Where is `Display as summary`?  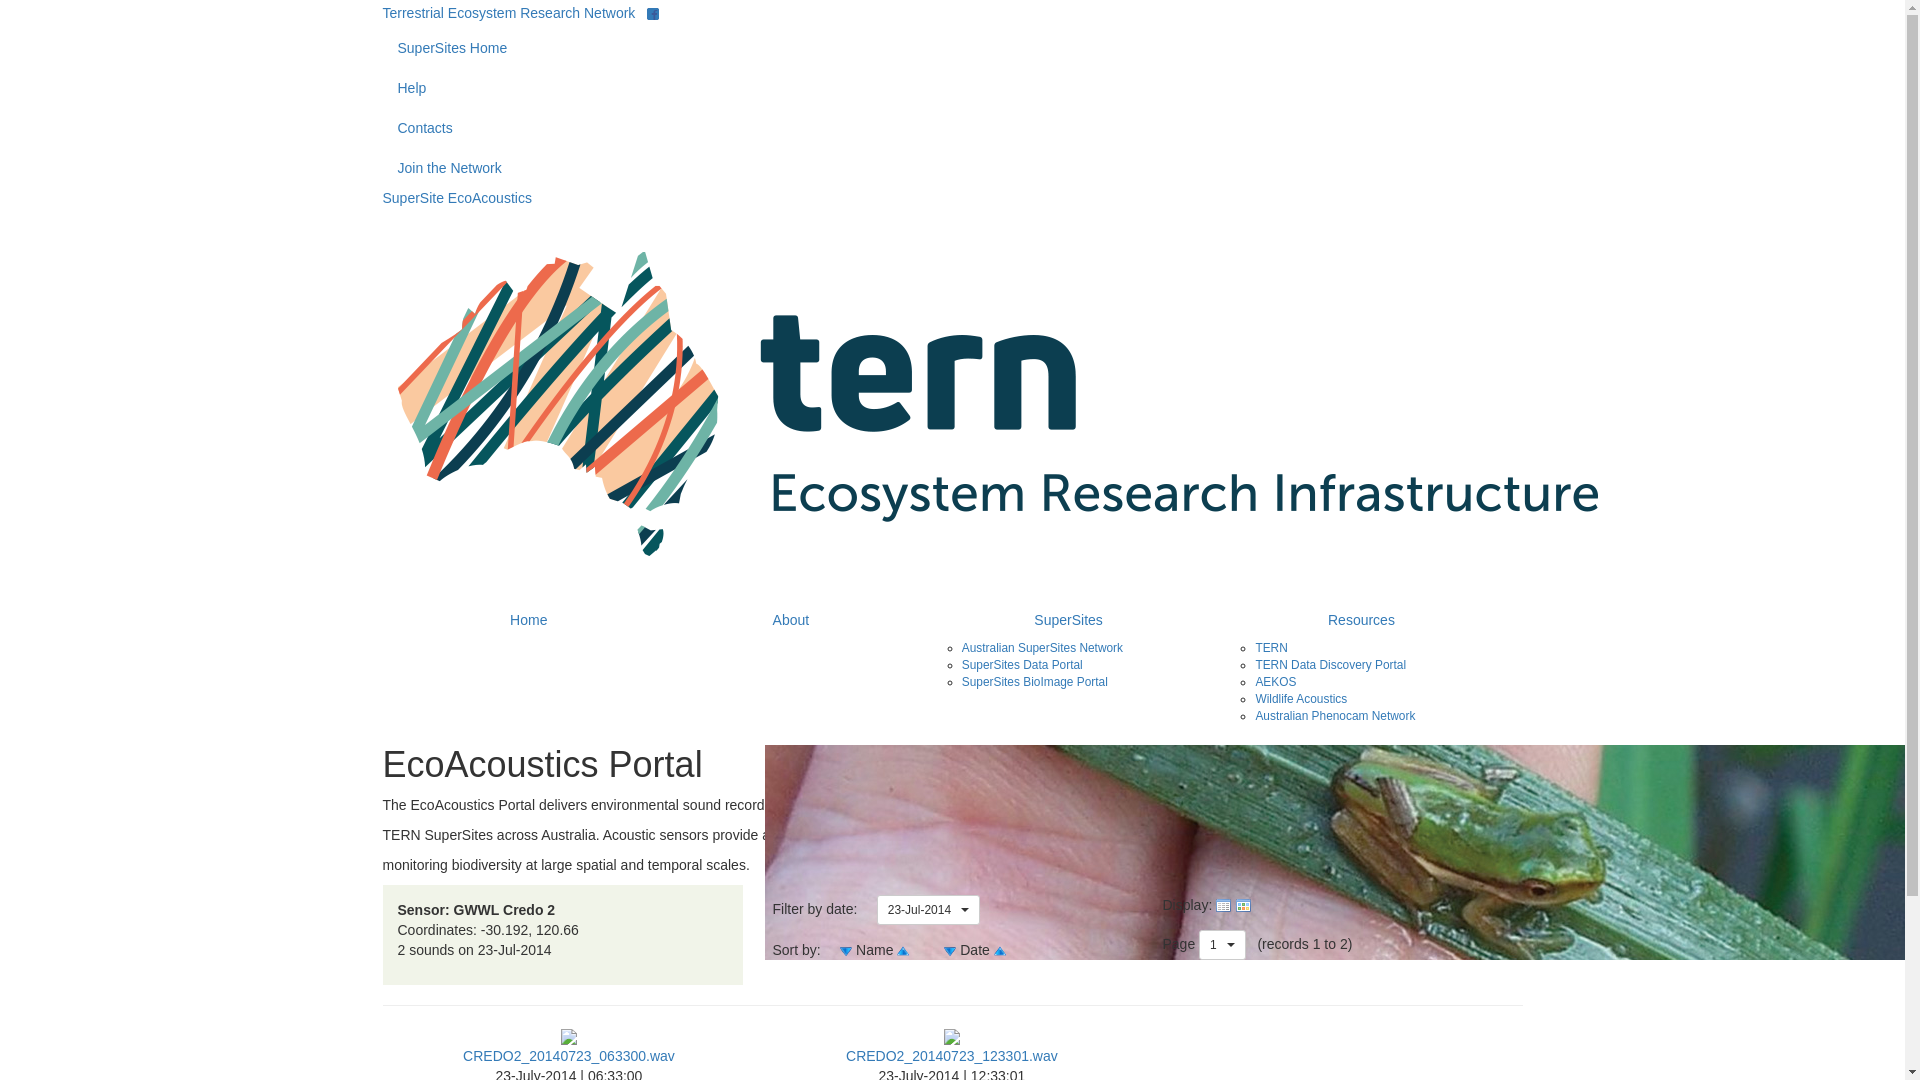
Display as summary is located at coordinates (1224, 905).